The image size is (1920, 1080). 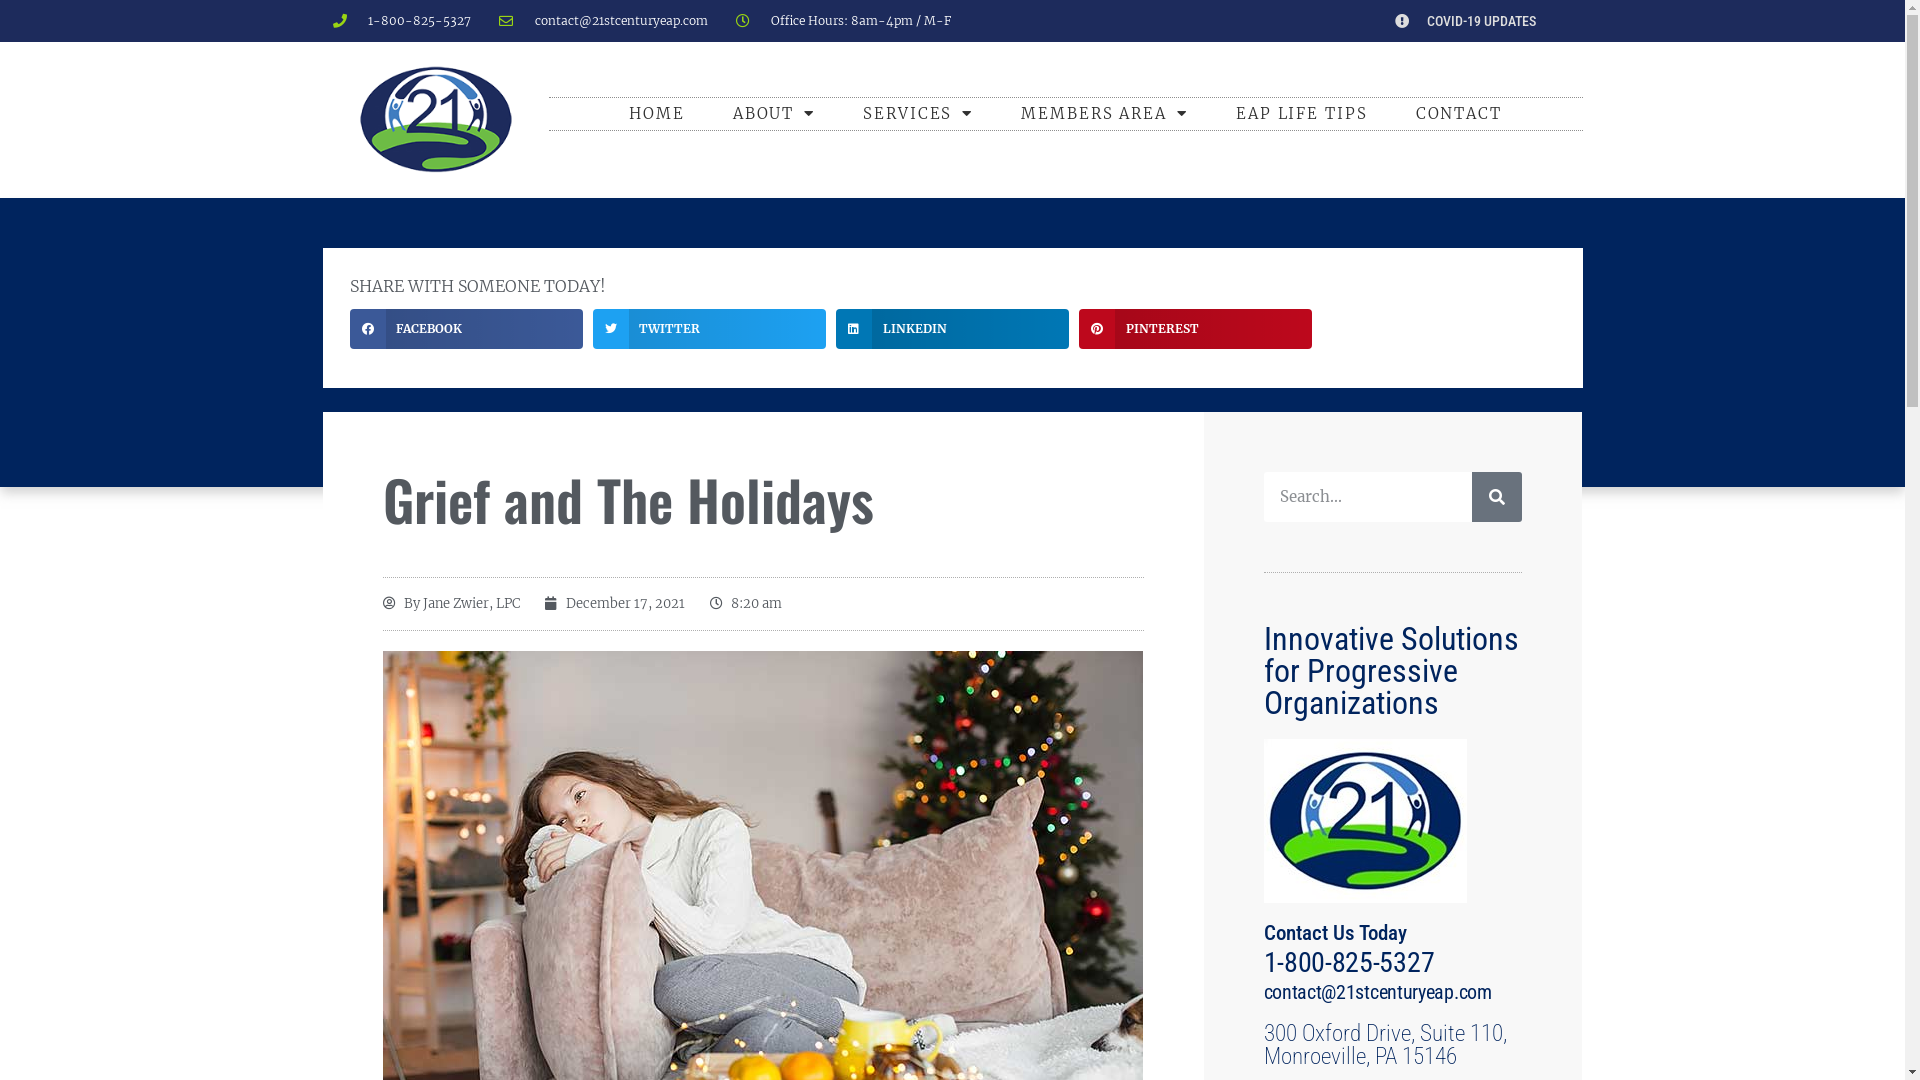 What do you see at coordinates (1350, 962) in the screenshot?
I see `1-800-825-5327` at bounding box center [1350, 962].